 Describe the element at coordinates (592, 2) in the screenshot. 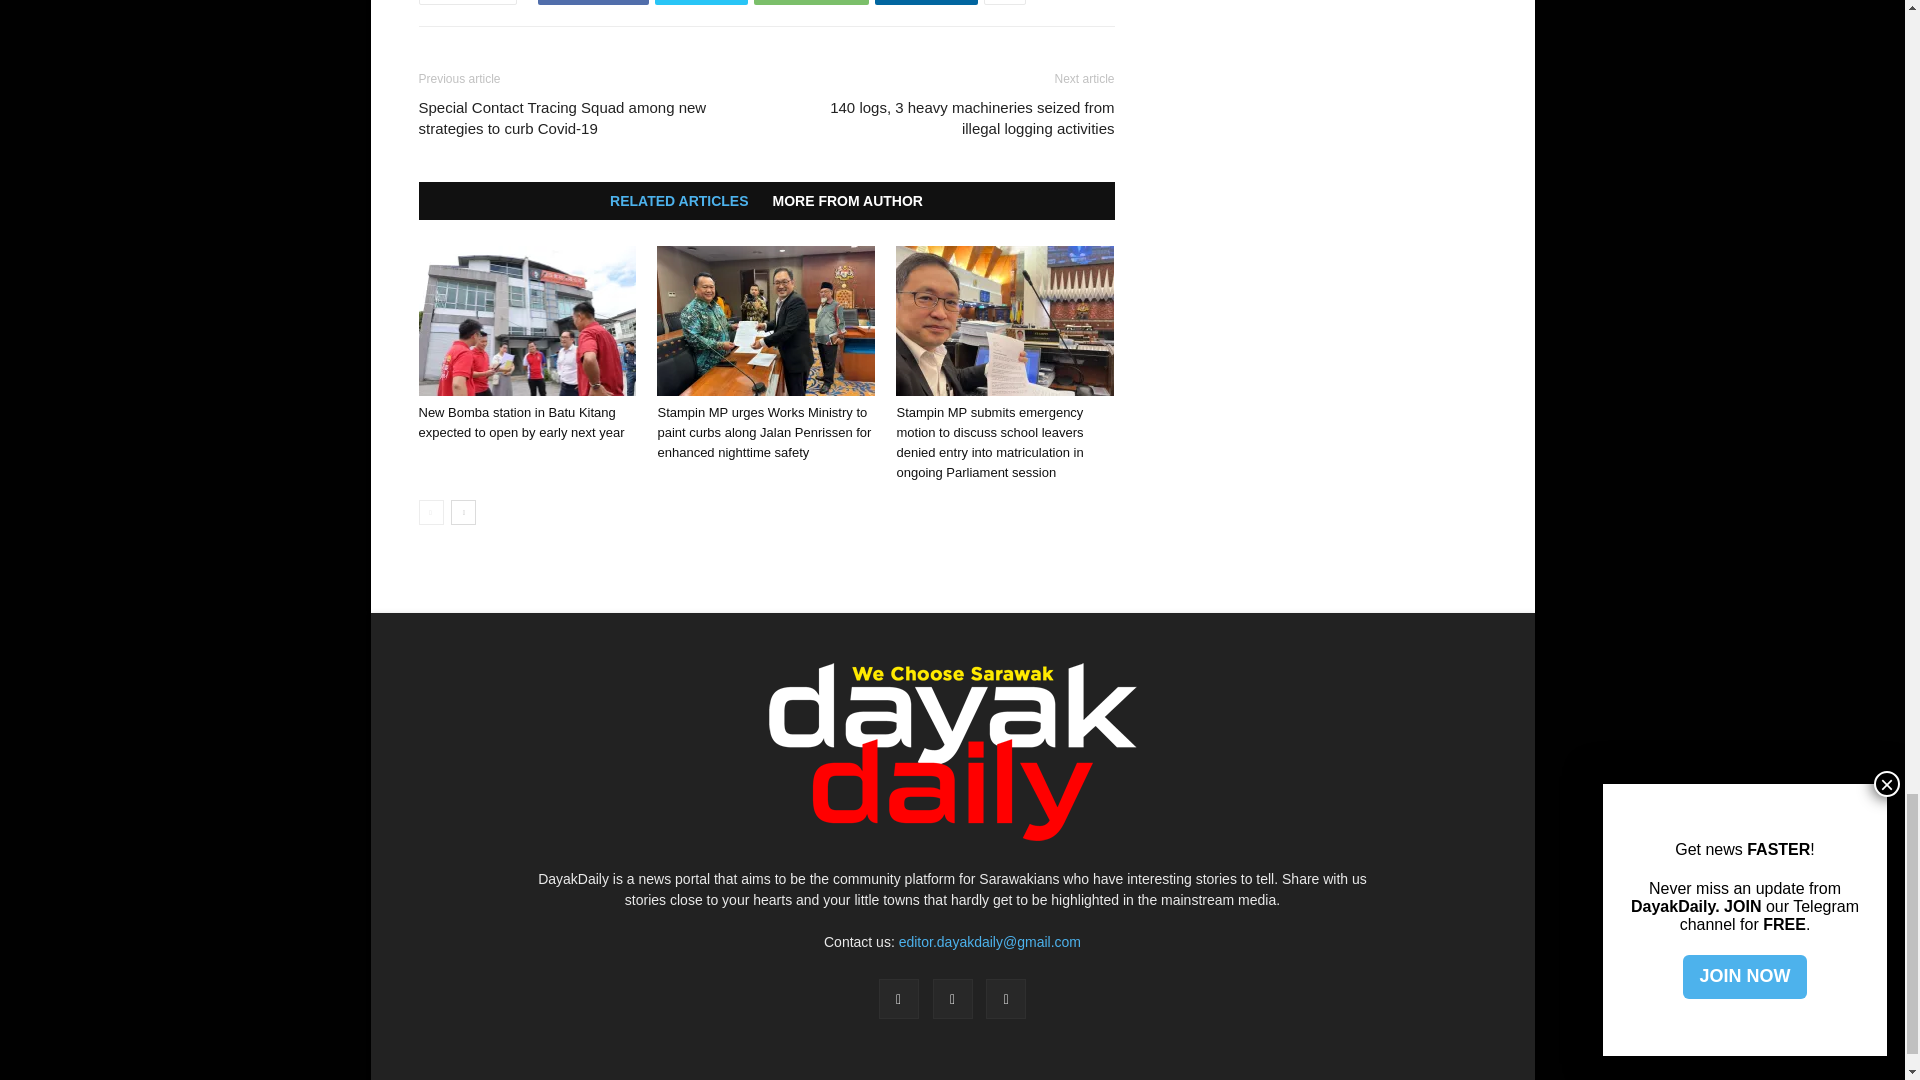

I see `Facebook` at that location.